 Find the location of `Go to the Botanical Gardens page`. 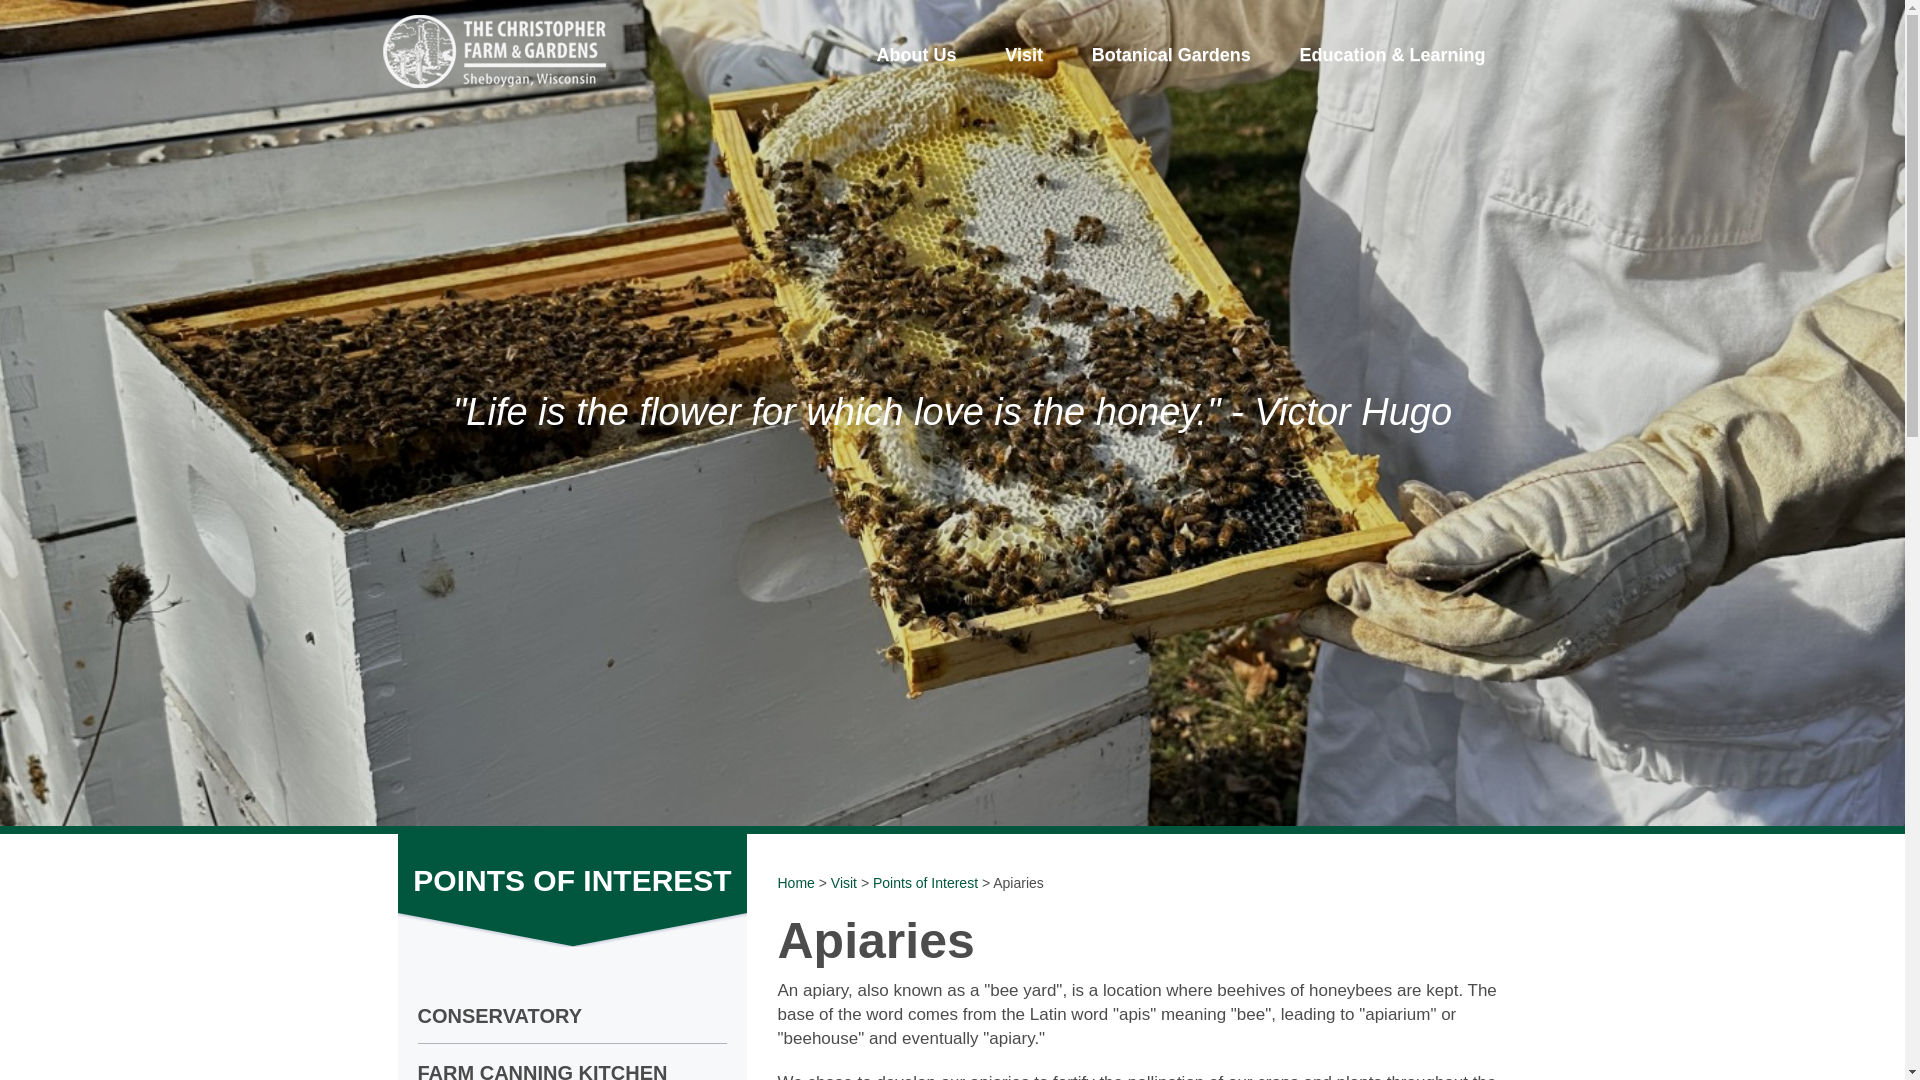

Go to the Botanical Gardens page is located at coordinates (1170, 54).